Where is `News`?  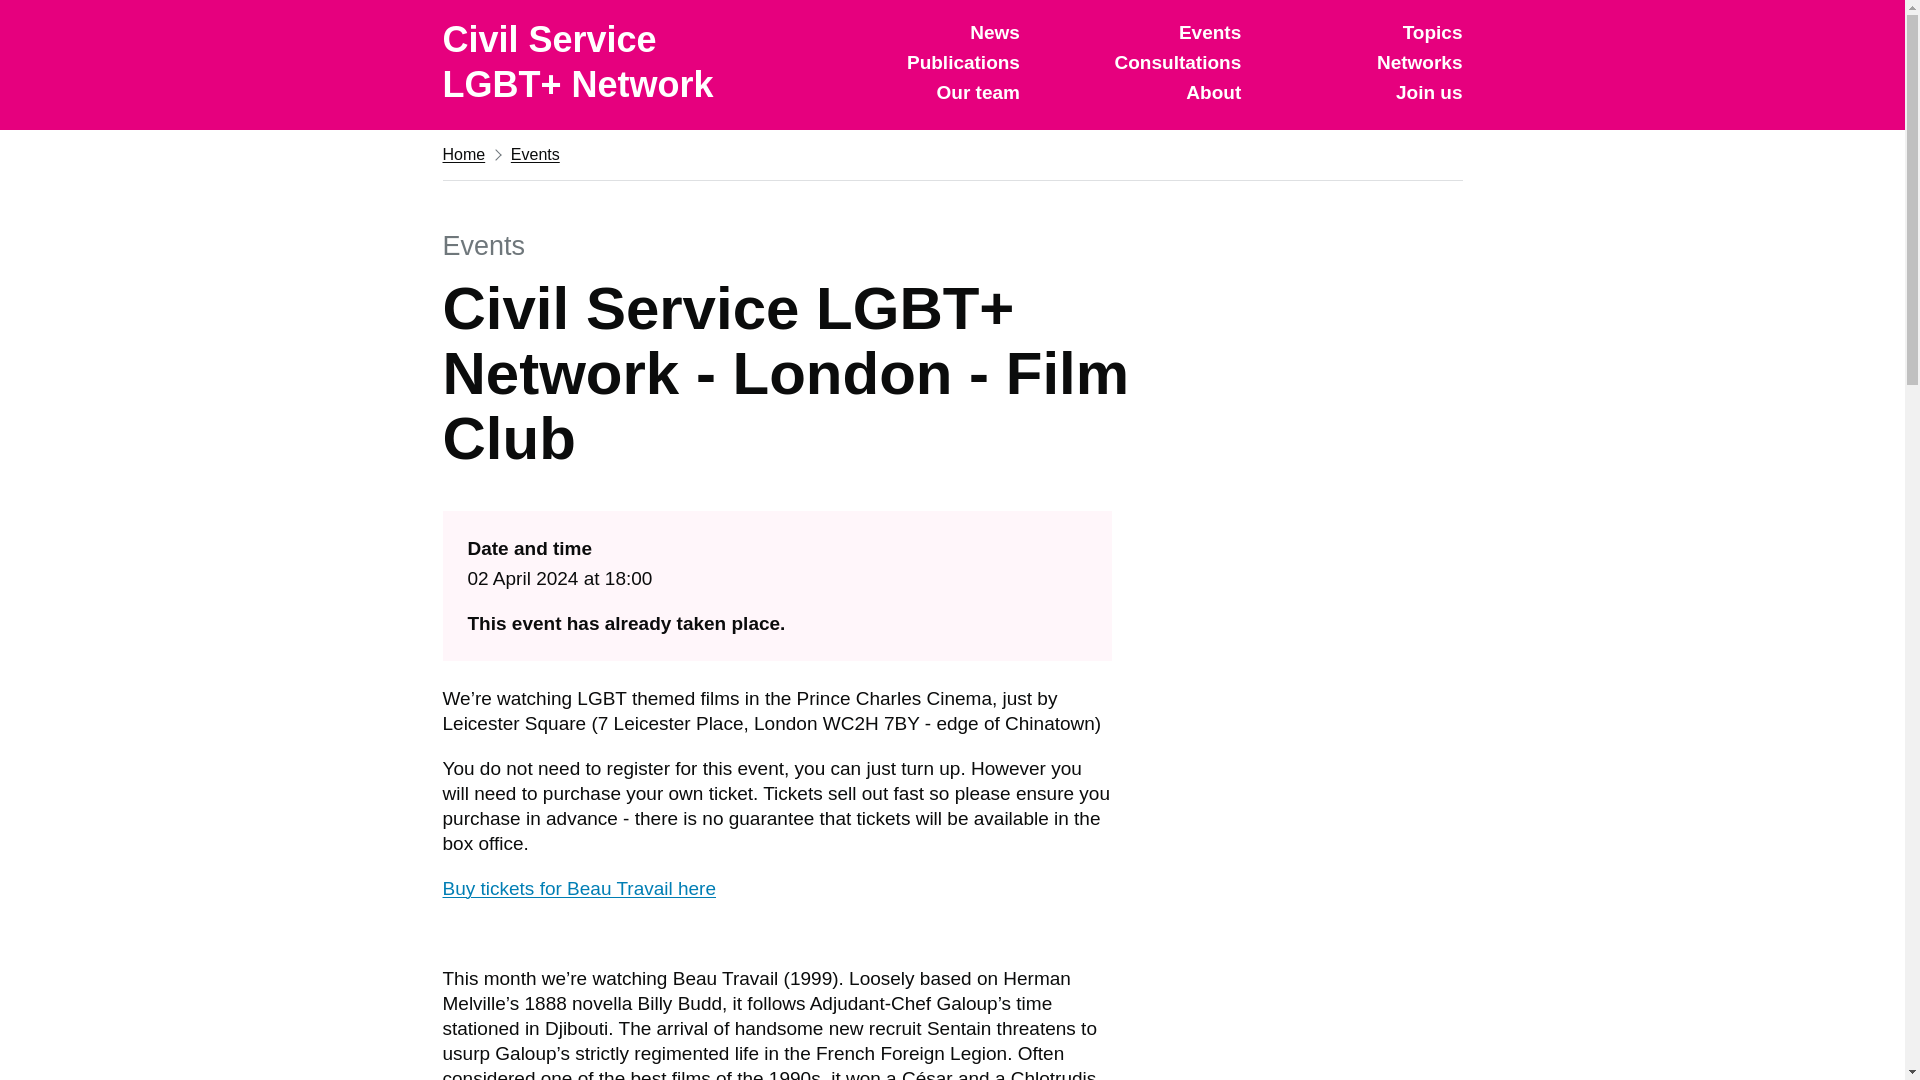
News is located at coordinates (994, 32).